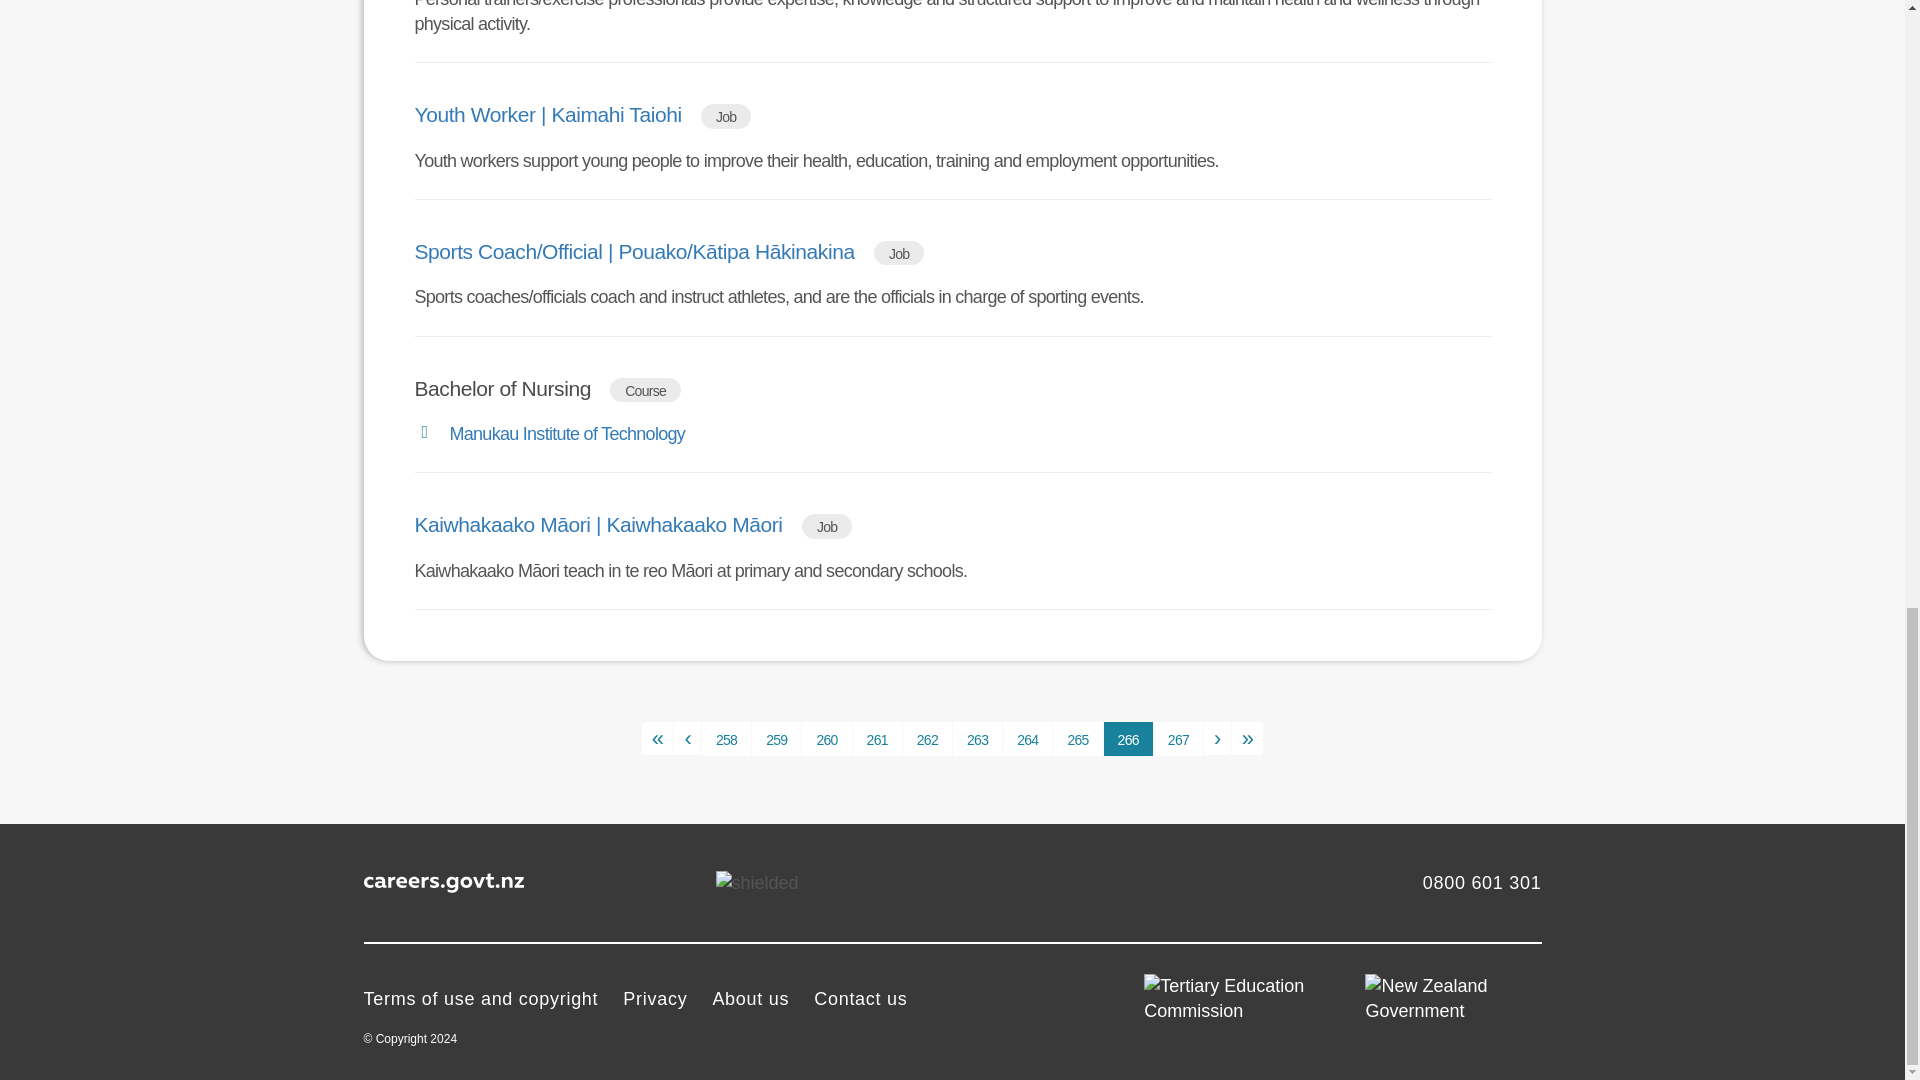 Image resolution: width=1920 pixels, height=1080 pixels. What do you see at coordinates (726, 739) in the screenshot?
I see `View page number 258` at bounding box center [726, 739].